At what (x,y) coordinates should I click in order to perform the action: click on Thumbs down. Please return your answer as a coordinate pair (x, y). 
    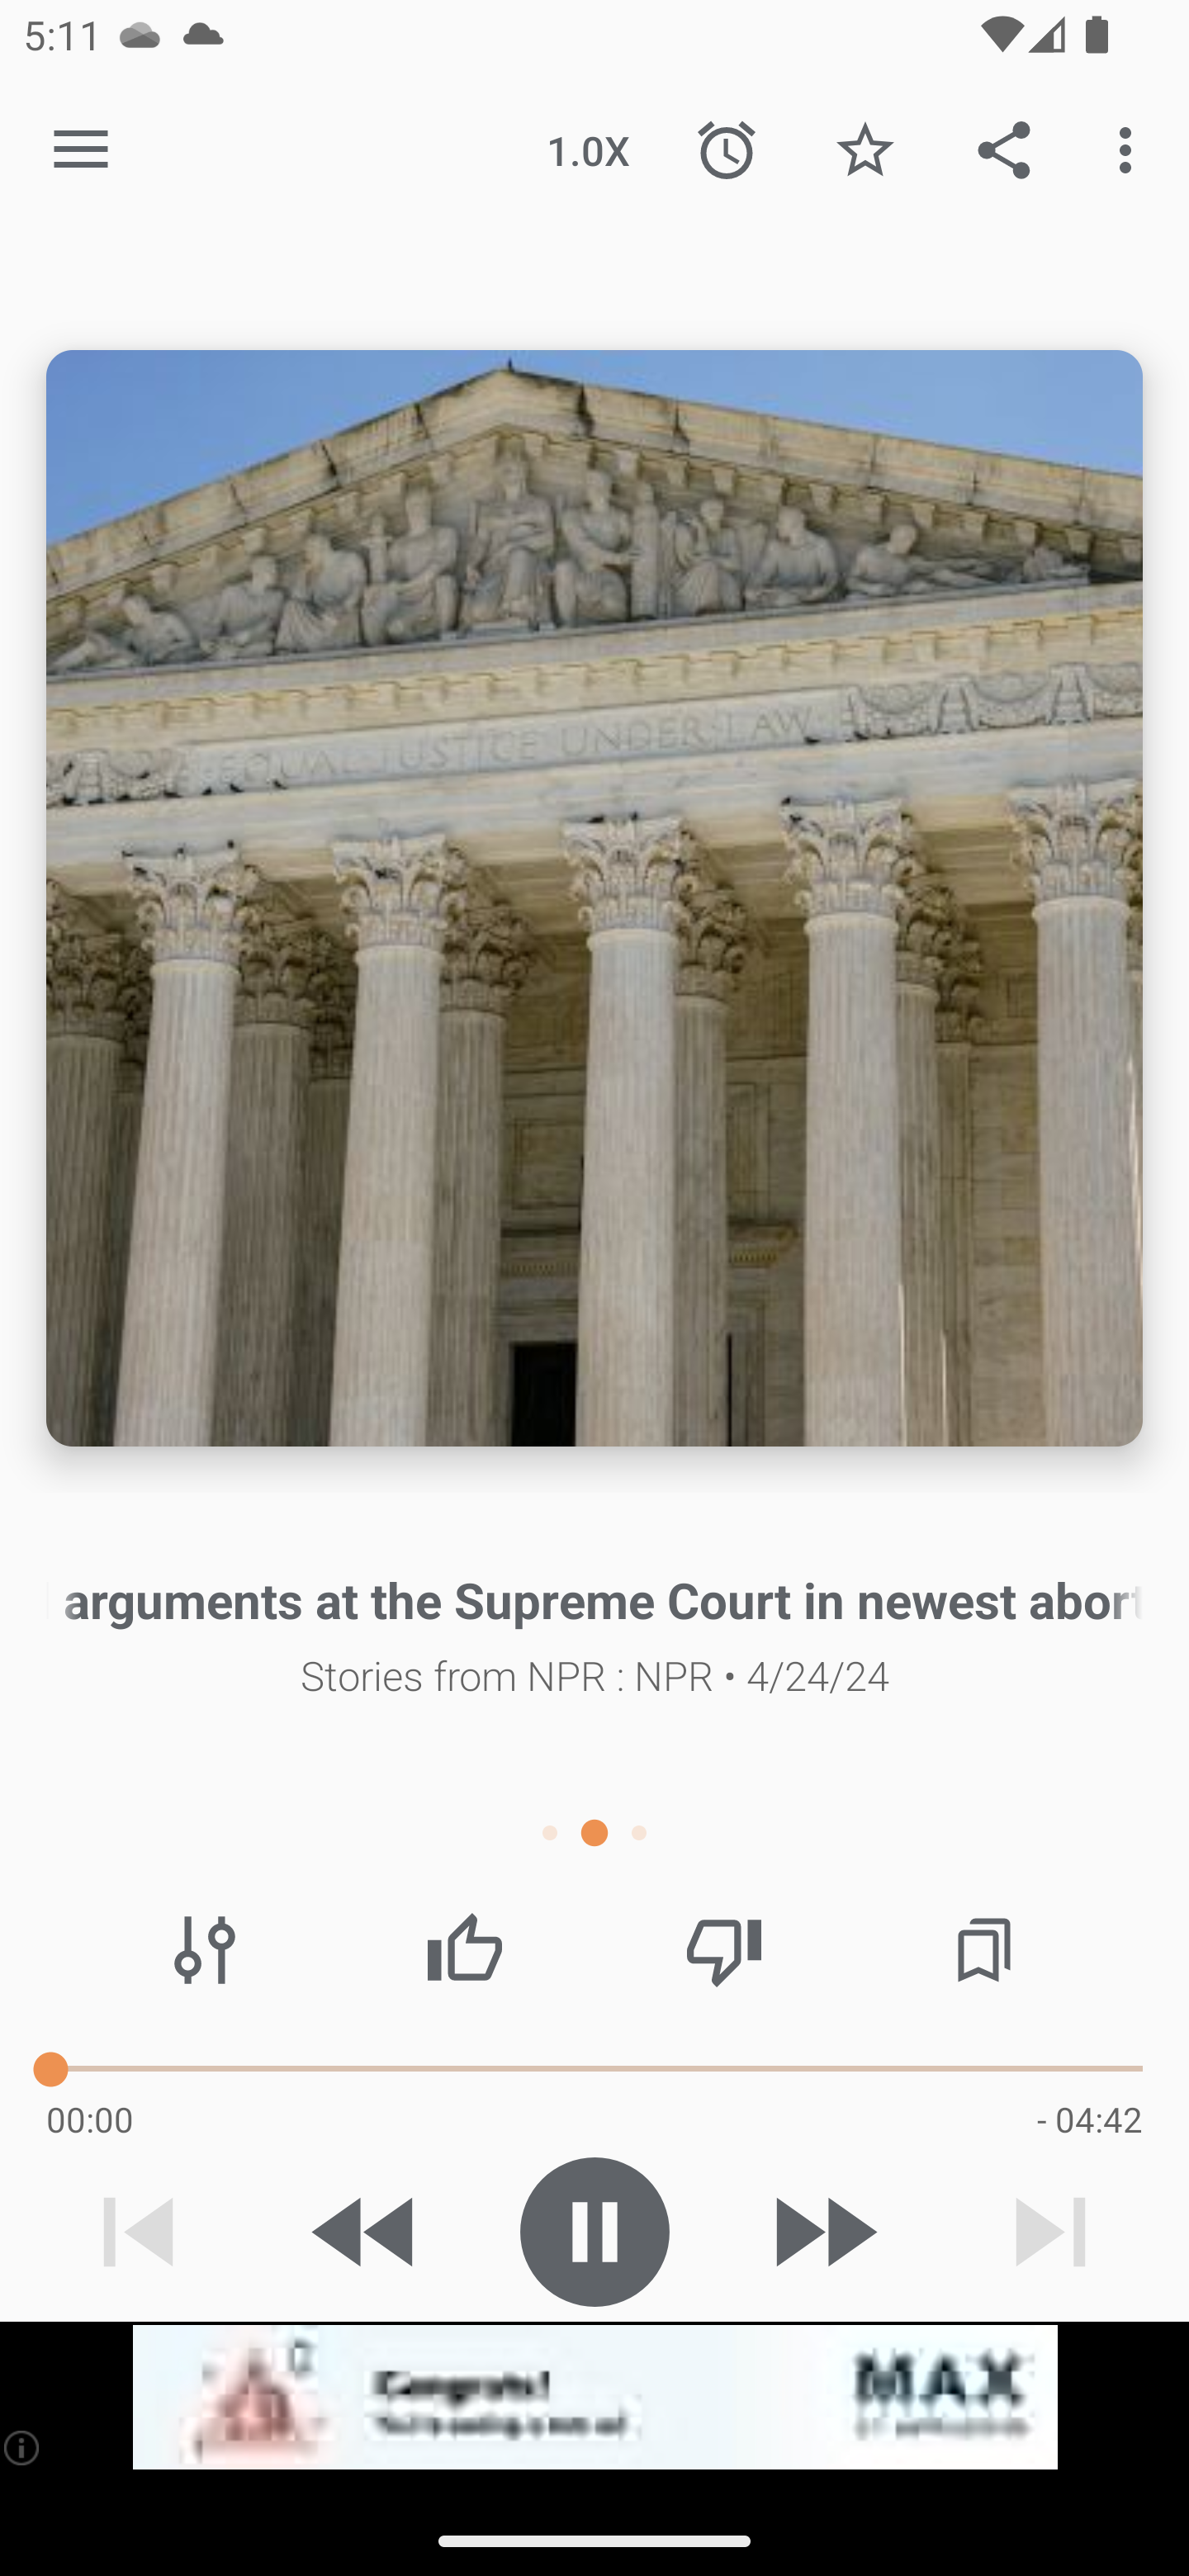
    Looking at the image, I should click on (723, 1950).